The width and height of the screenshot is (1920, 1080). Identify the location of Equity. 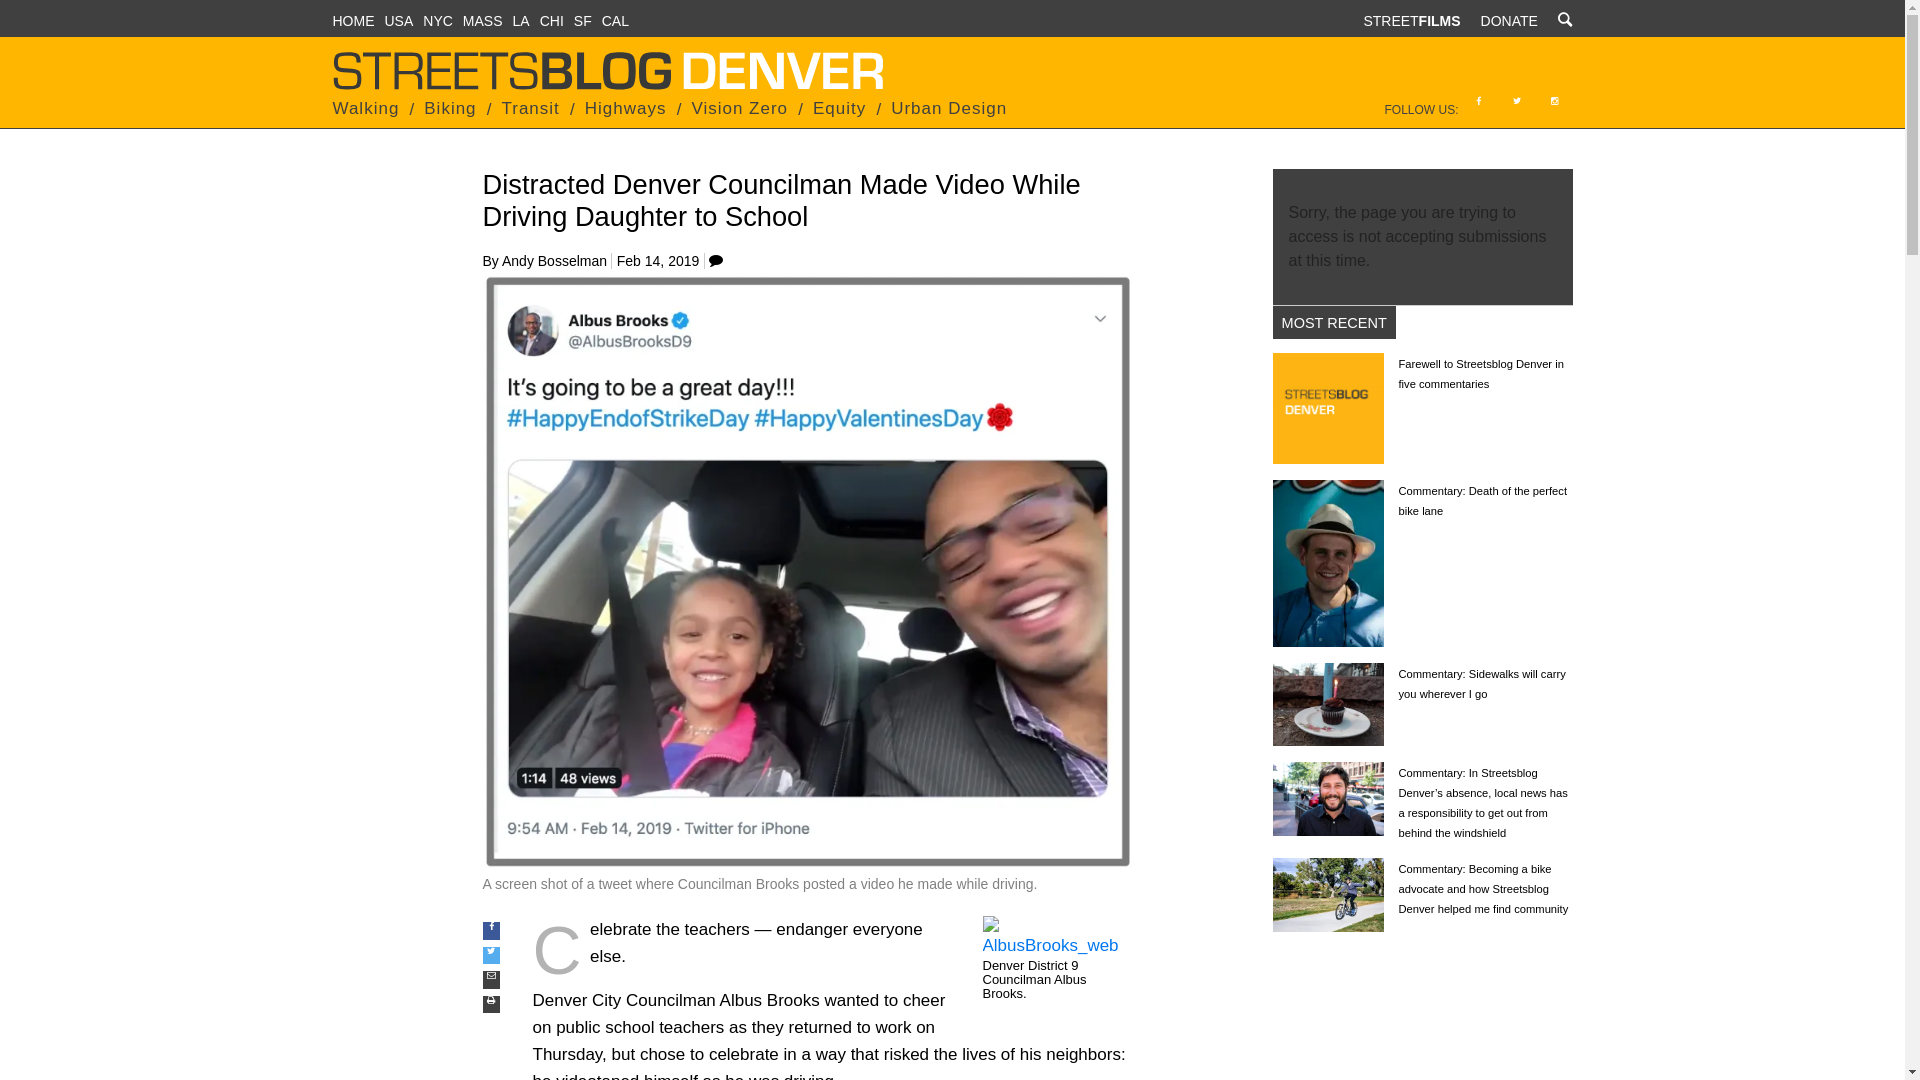
(838, 108).